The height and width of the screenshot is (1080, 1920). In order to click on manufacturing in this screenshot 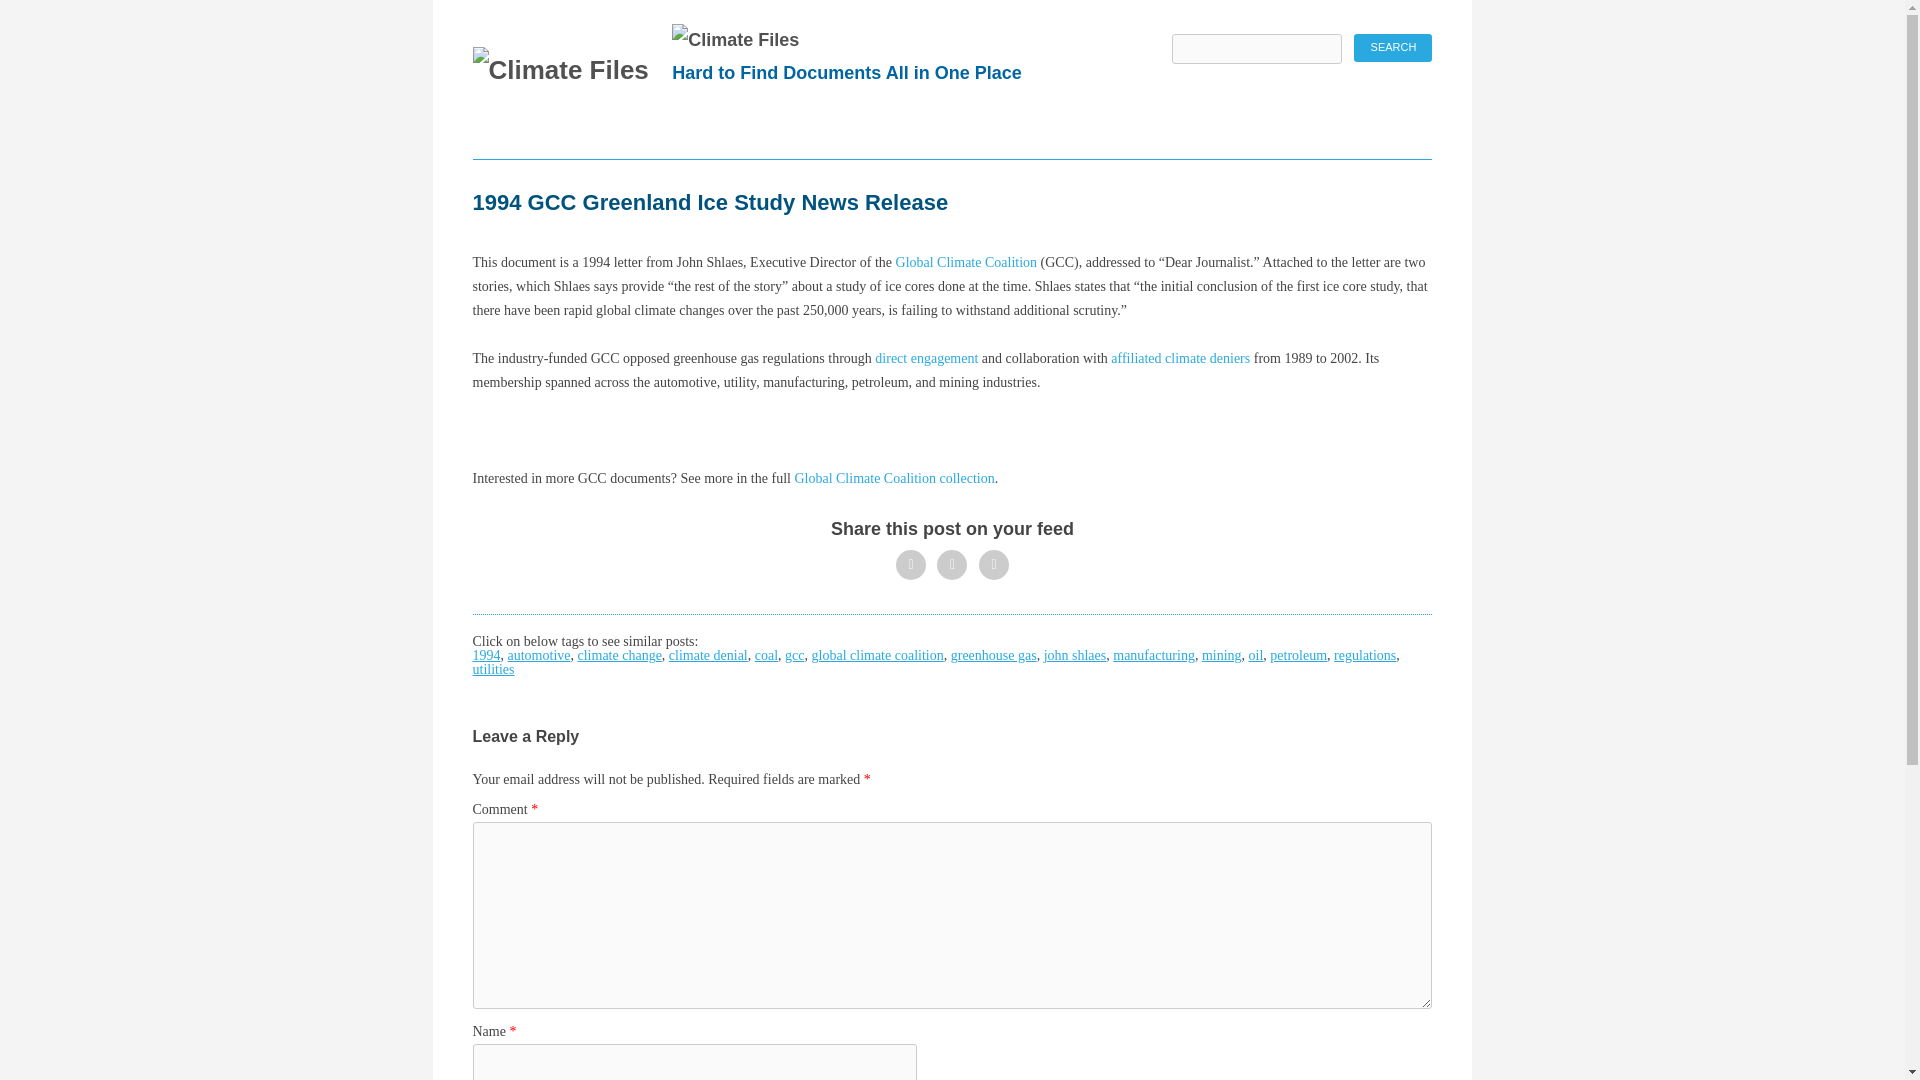, I will do `click(1154, 656)`.